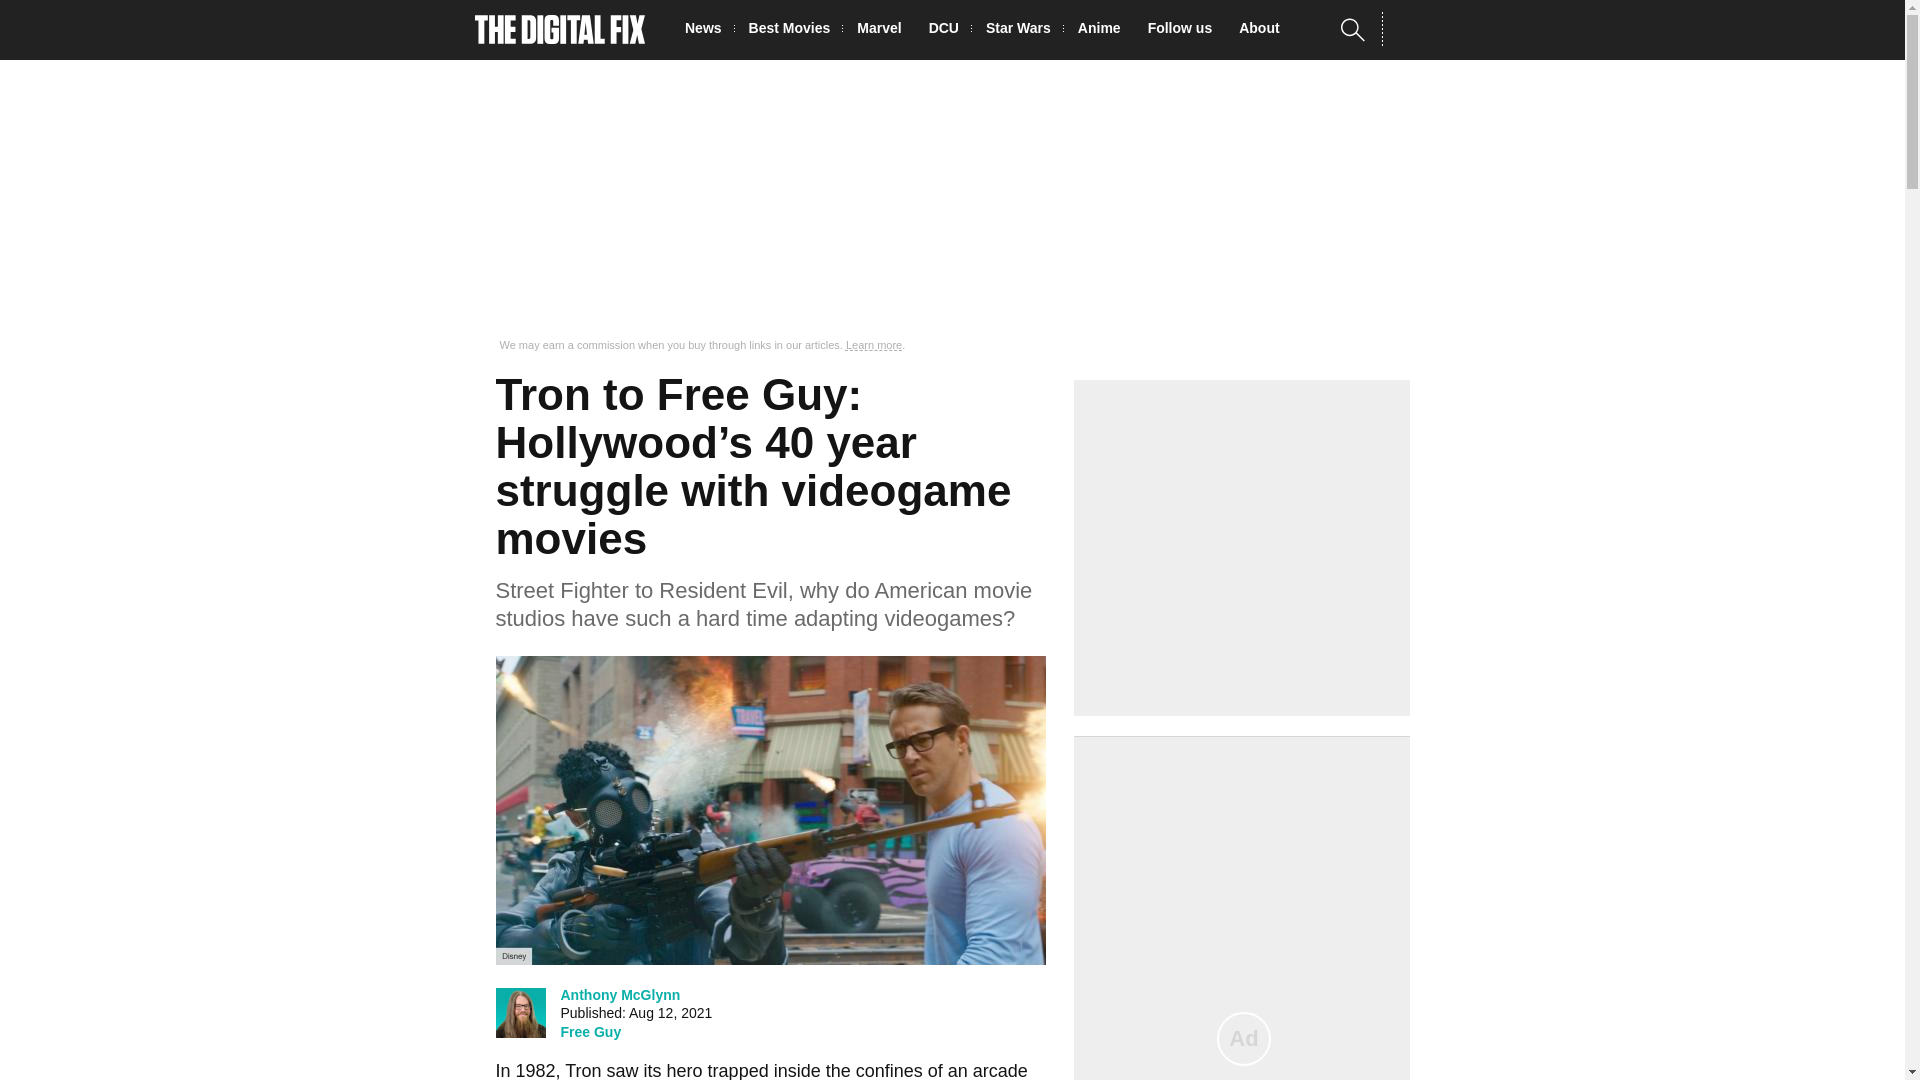 This screenshot has height=1080, width=1920. Describe the element at coordinates (1104, 30) in the screenshot. I see `Anime News` at that location.